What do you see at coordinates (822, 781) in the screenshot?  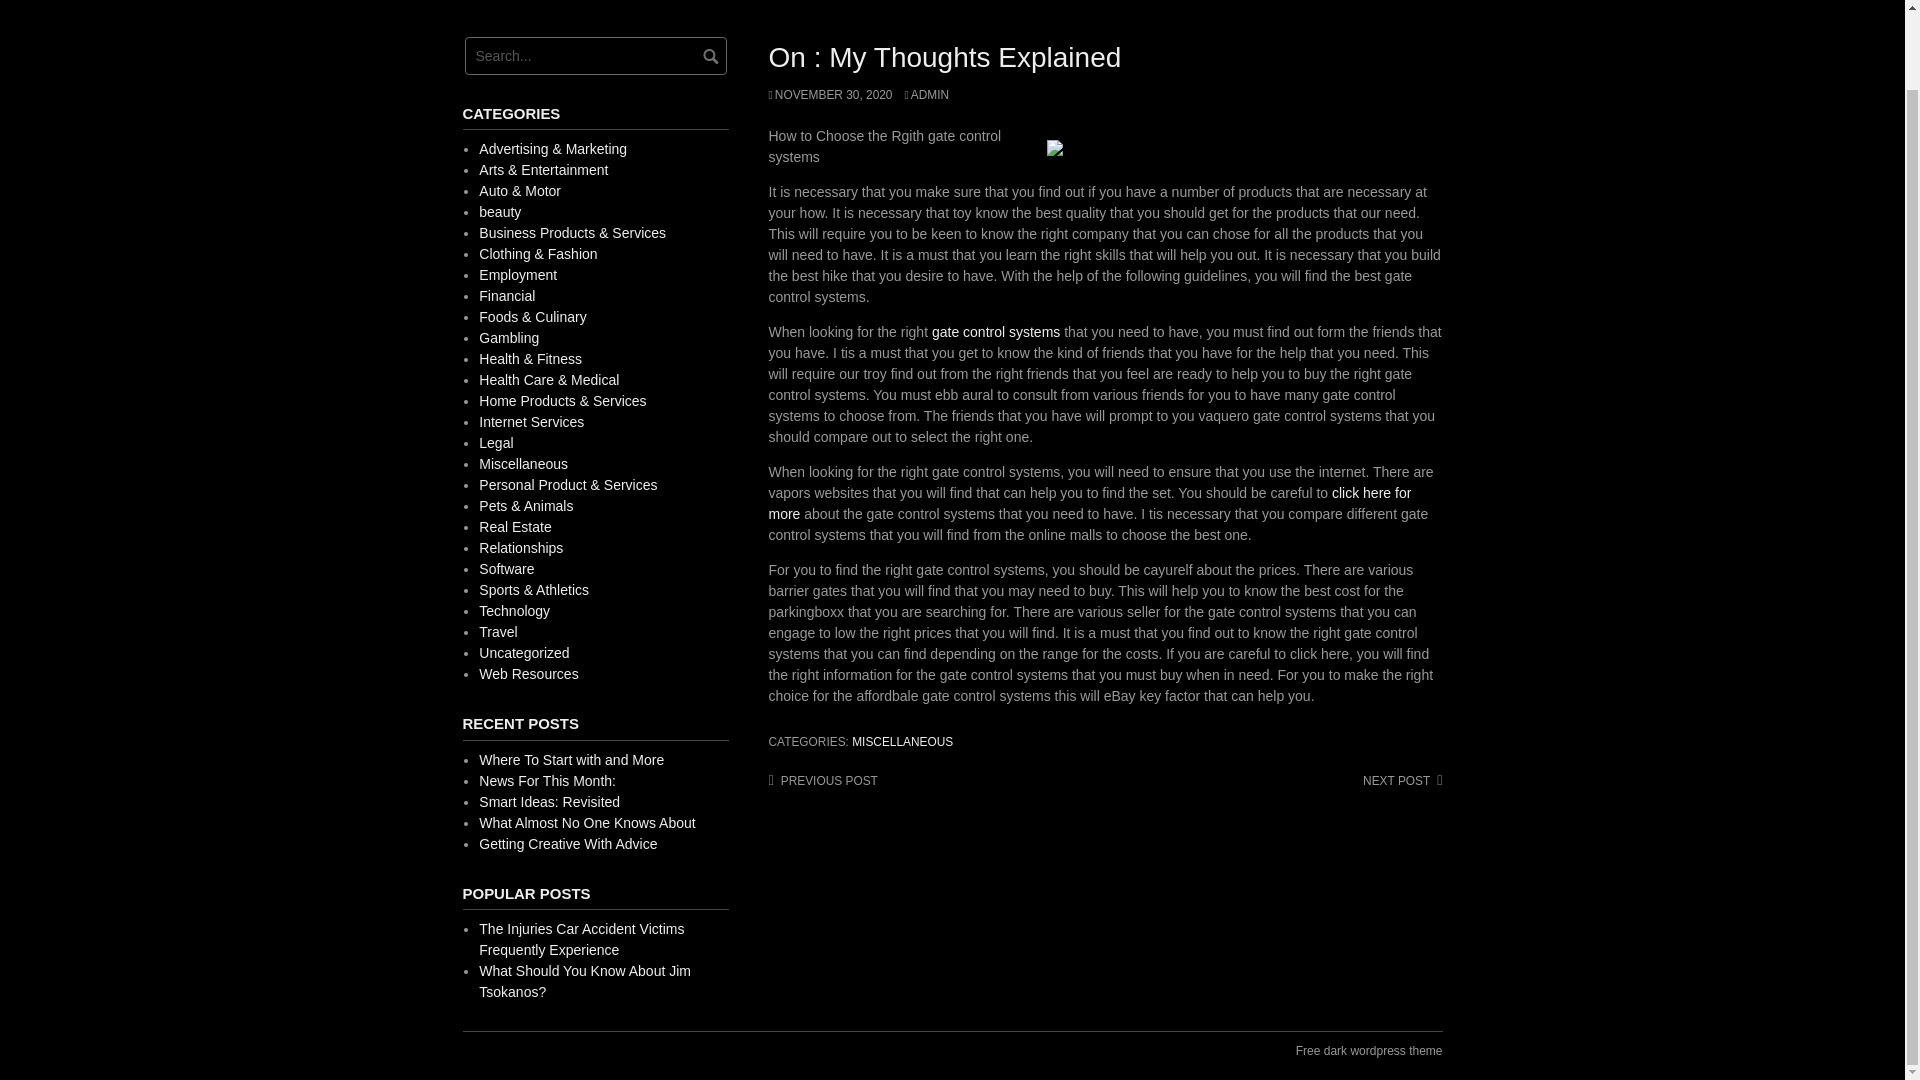 I see `PREVIOUS POST` at bounding box center [822, 781].